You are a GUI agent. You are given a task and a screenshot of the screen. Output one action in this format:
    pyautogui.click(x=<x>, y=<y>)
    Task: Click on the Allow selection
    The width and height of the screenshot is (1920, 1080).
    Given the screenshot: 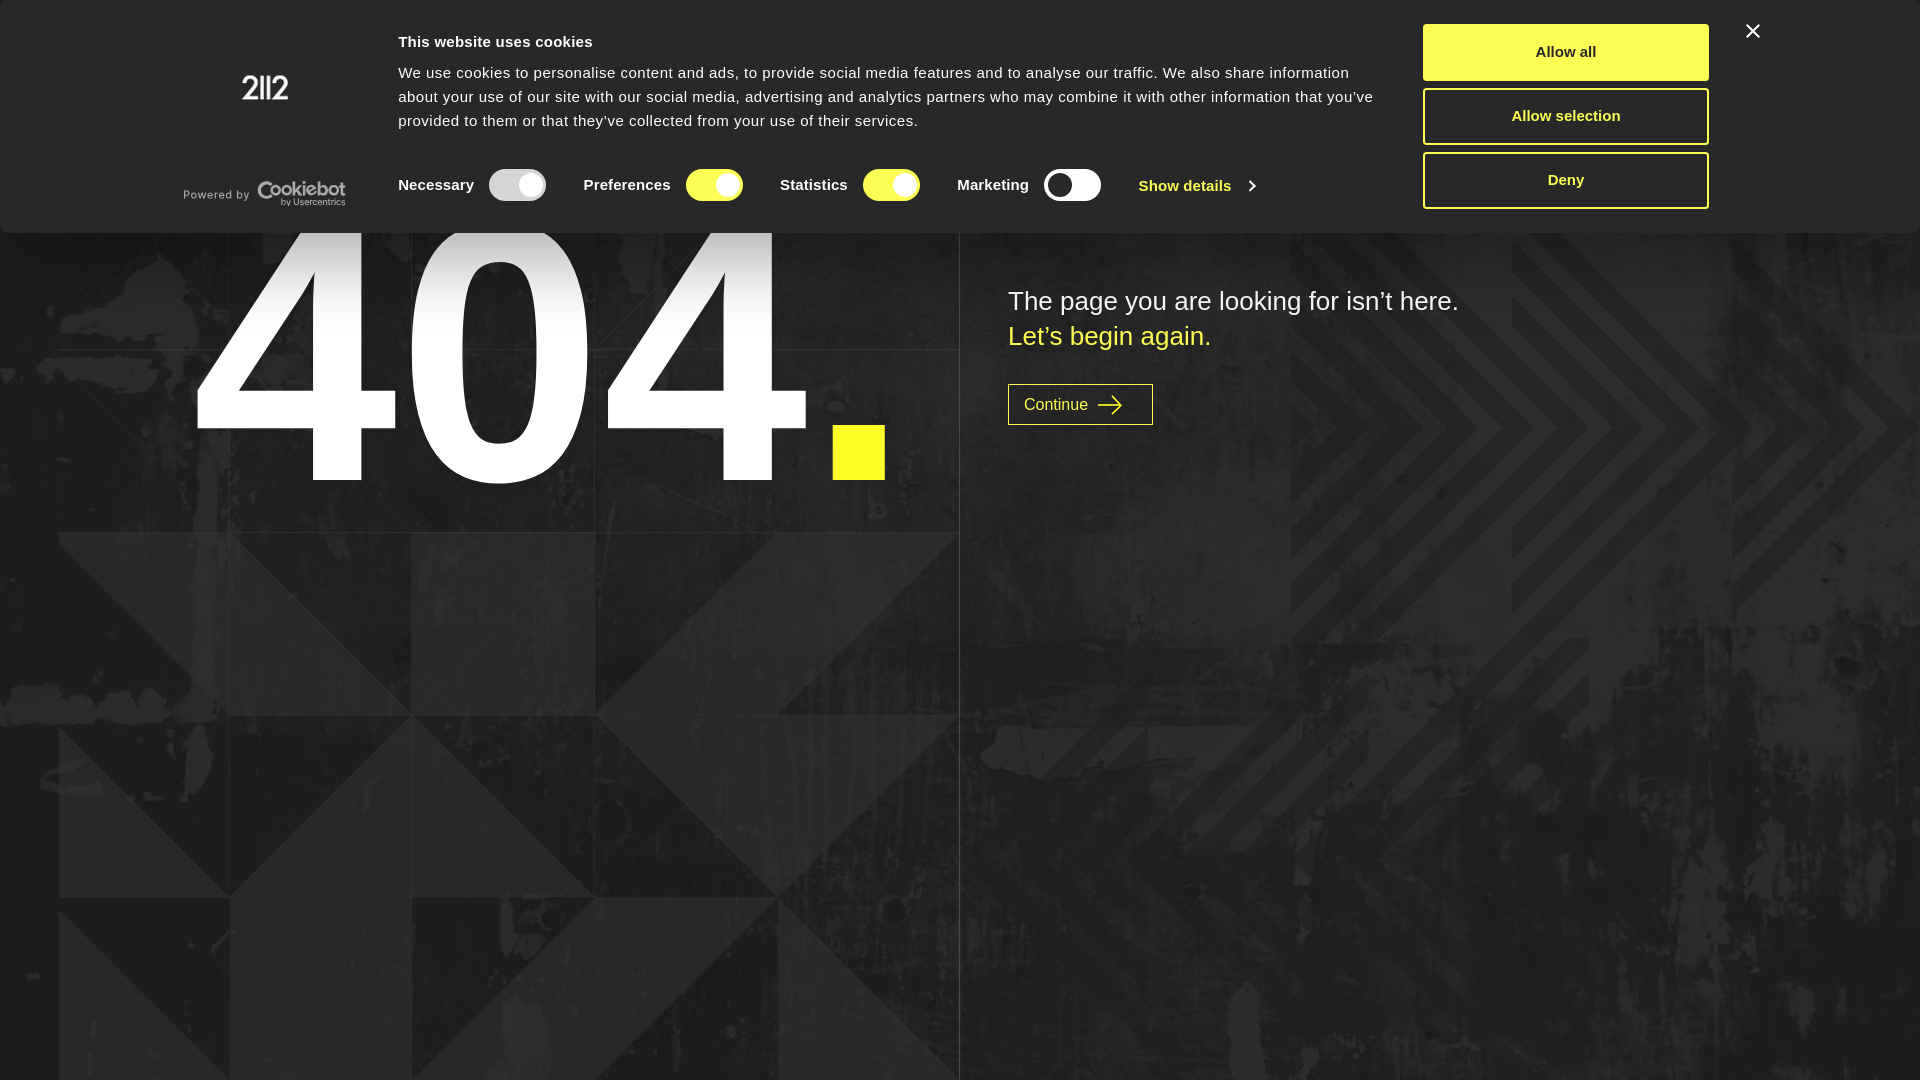 What is the action you would take?
    pyautogui.click(x=1566, y=116)
    